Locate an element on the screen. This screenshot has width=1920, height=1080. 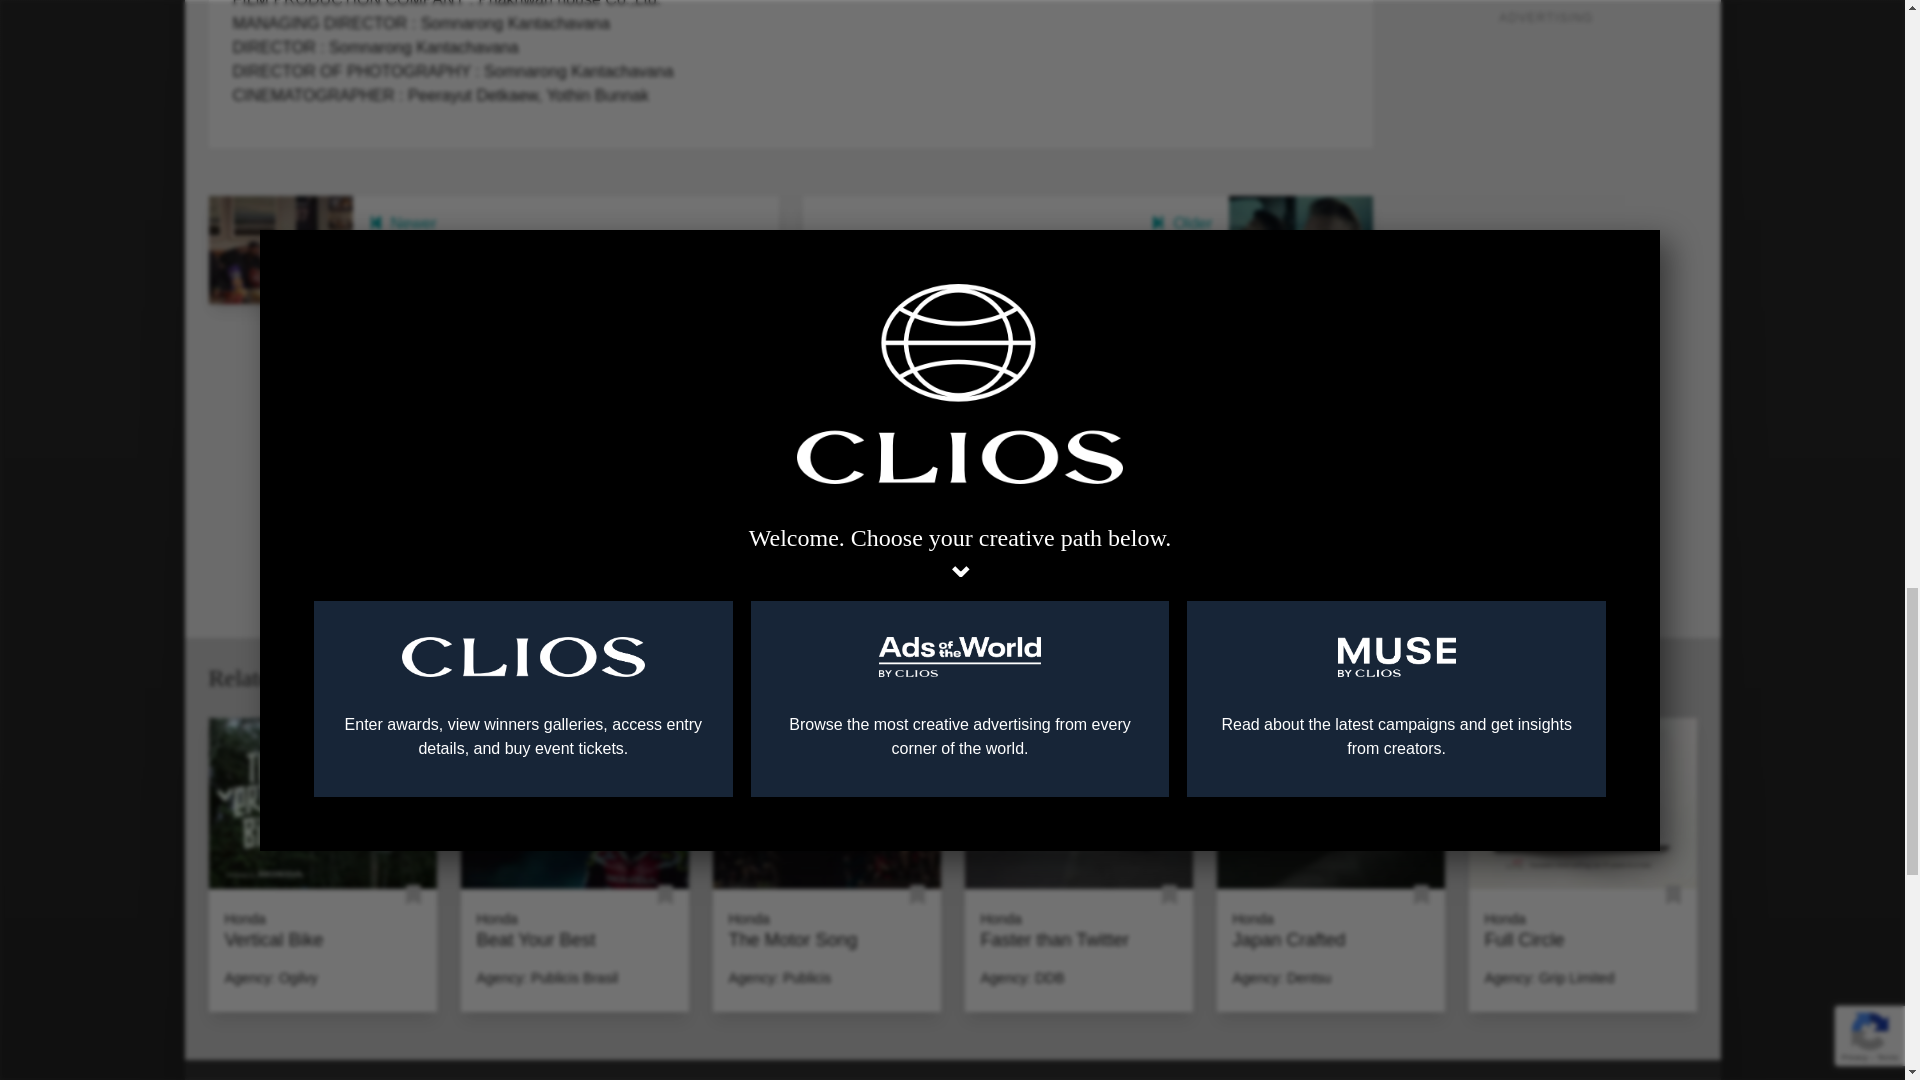
Login to Bookmark is located at coordinates (412, 895).